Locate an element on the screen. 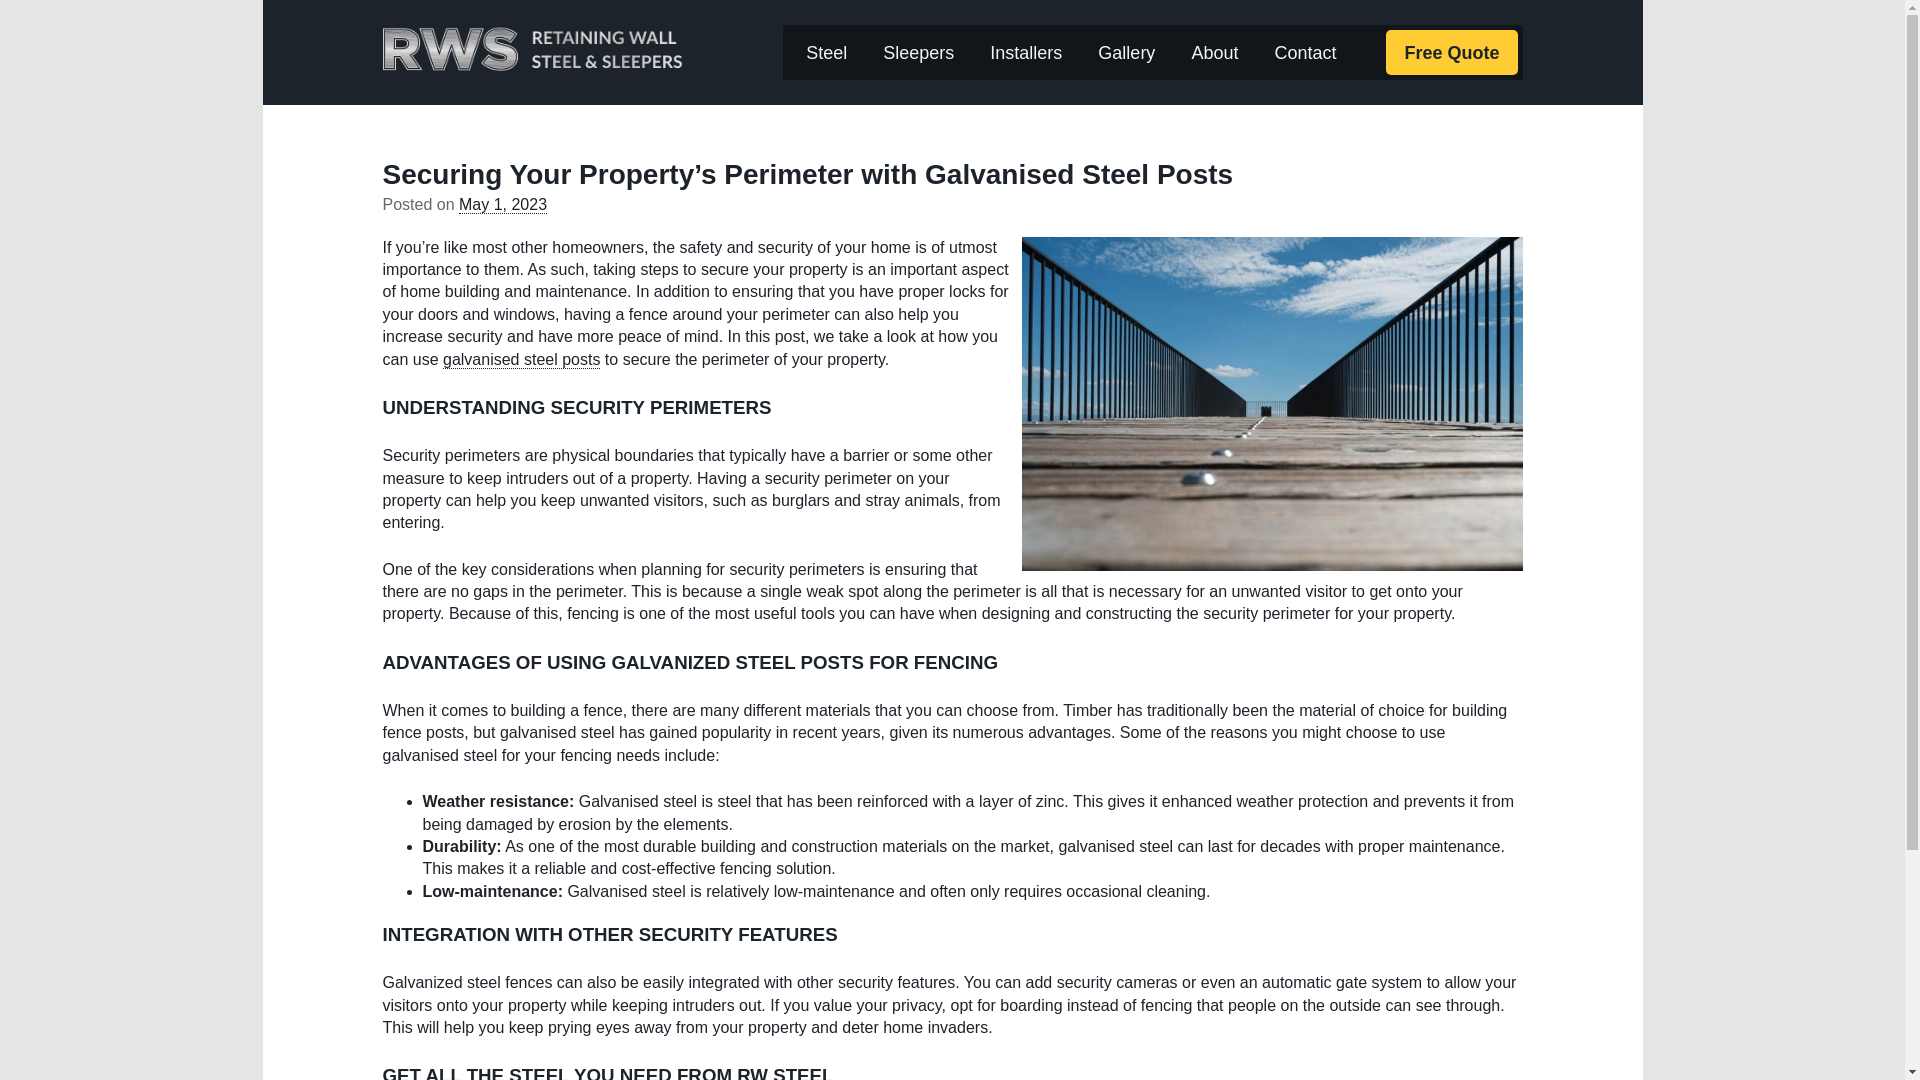 The width and height of the screenshot is (1920, 1080). galvanised steel posts is located at coordinates (521, 360).